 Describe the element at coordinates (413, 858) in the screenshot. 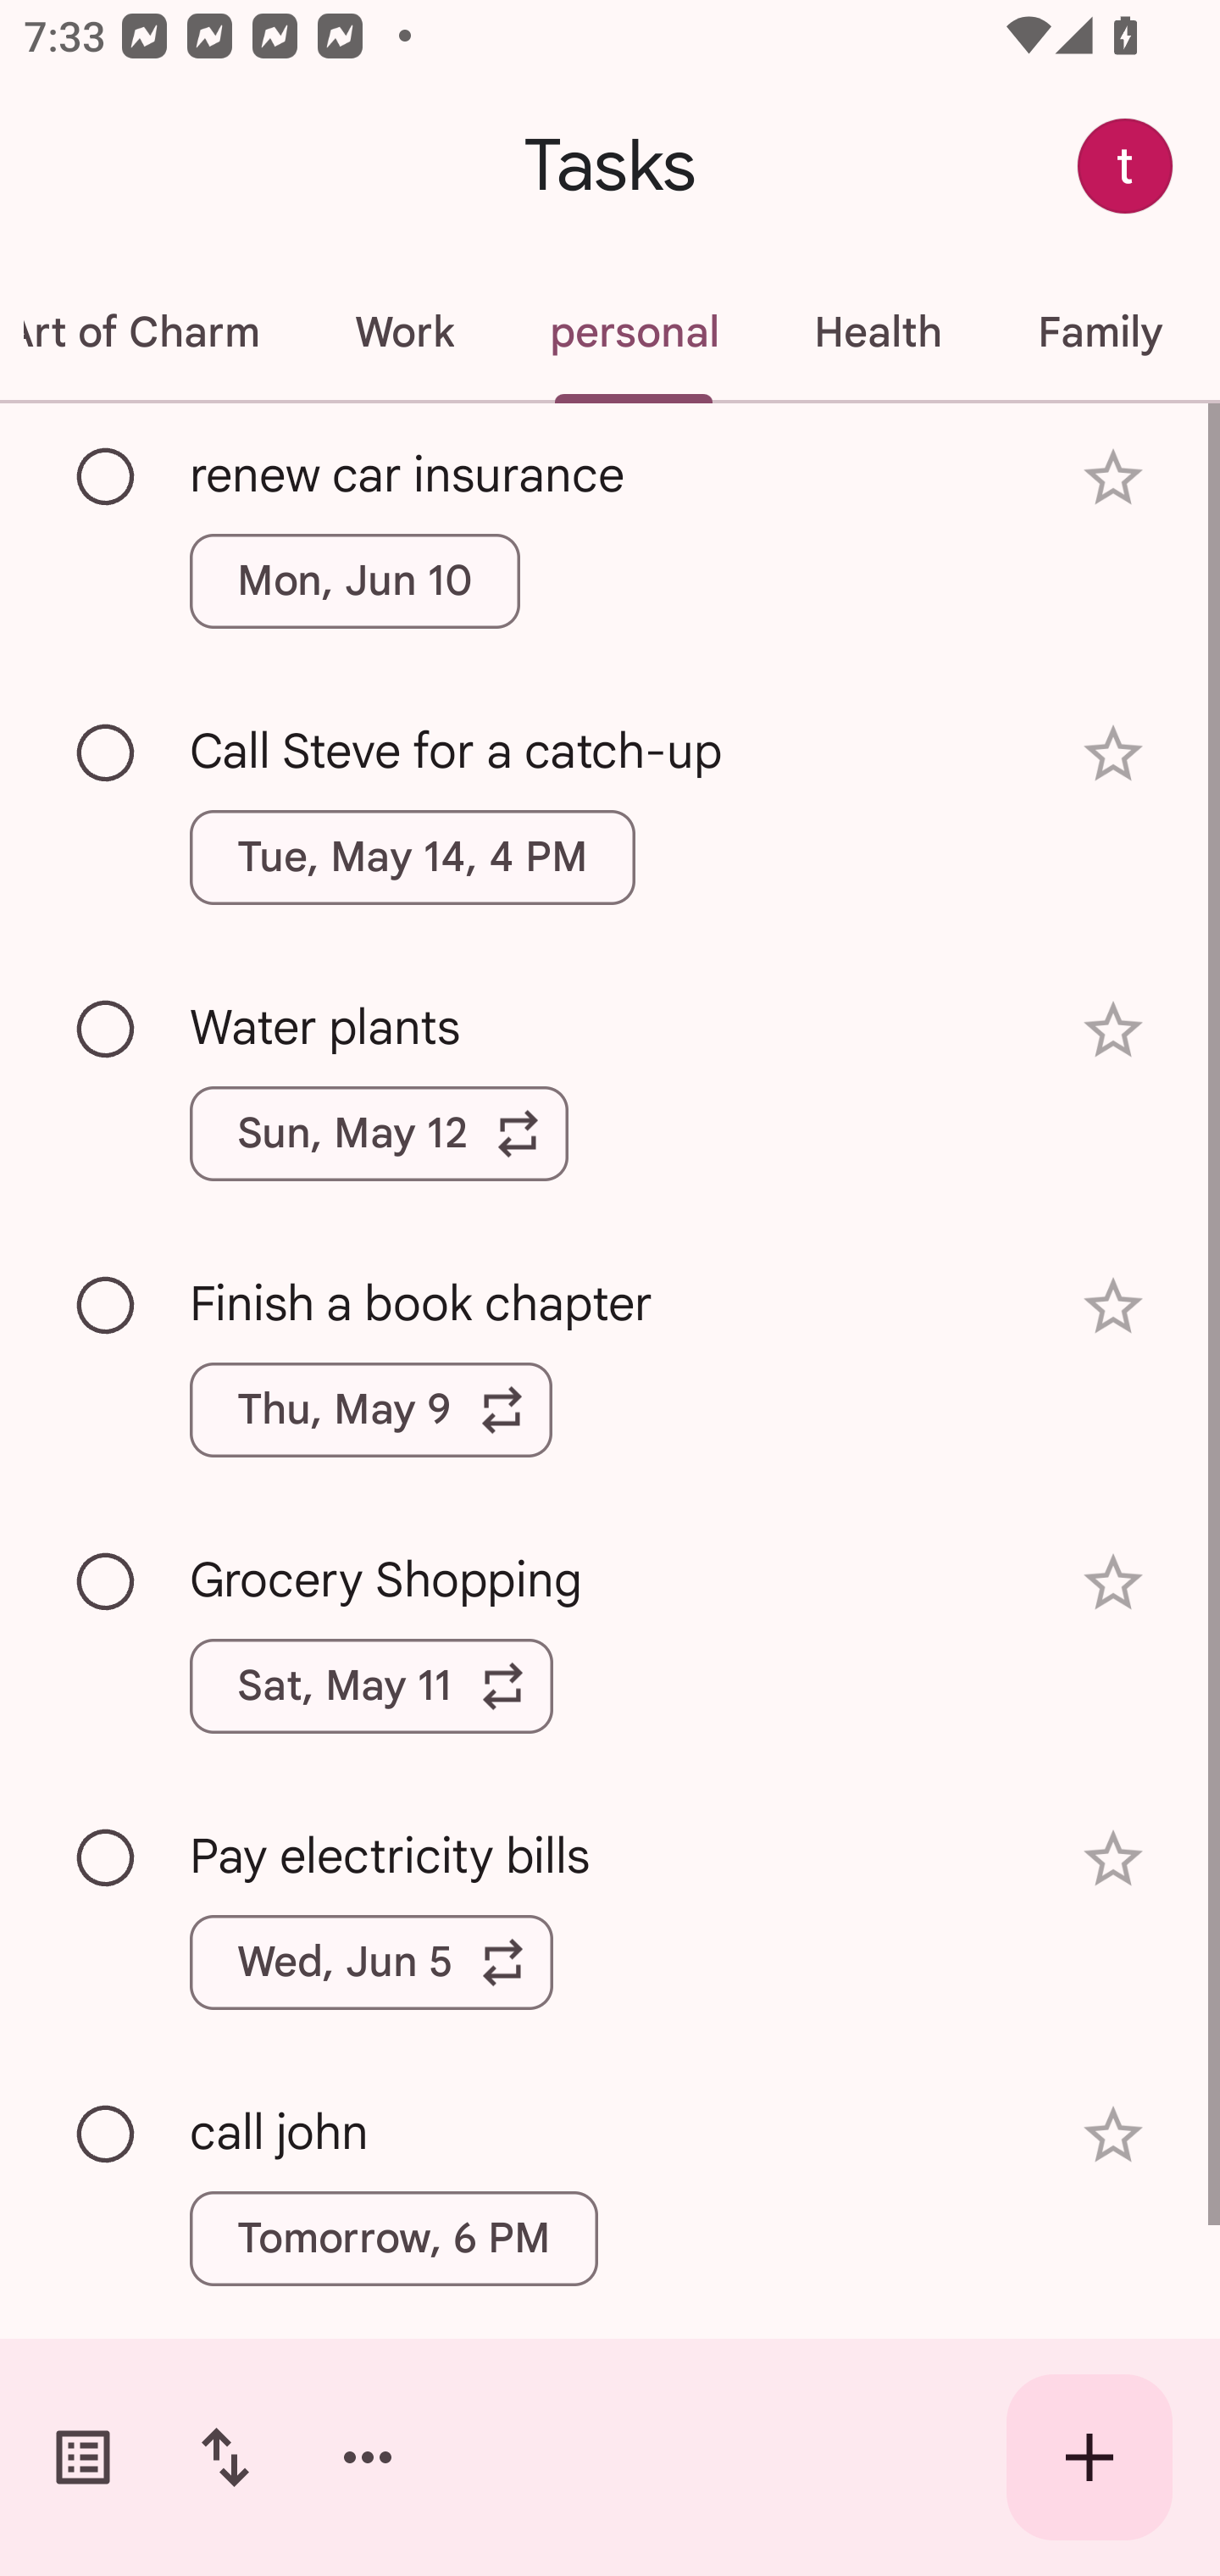

I see `Tue, May 14, 4 PM` at that location.